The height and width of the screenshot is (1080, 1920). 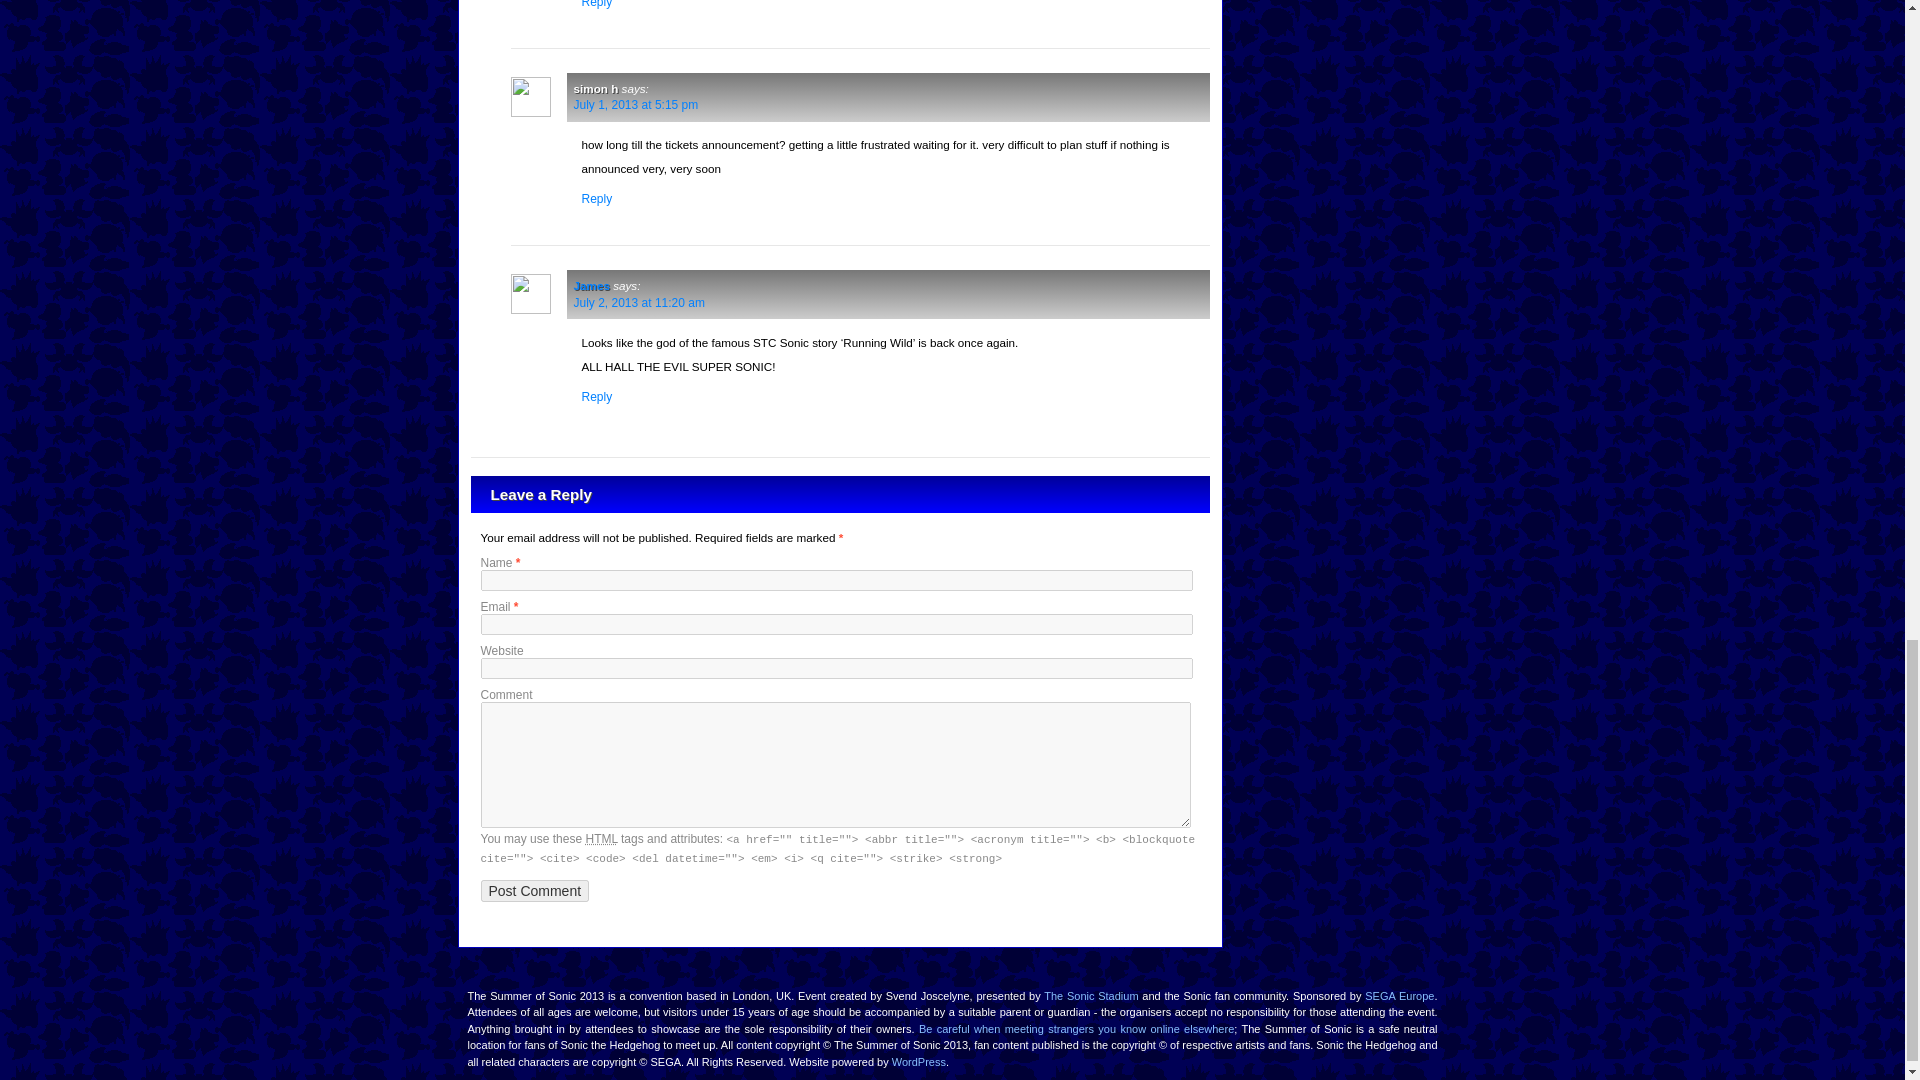 I want to click on Be careful when meeting strangers you know online elsewhere, so click(x=1076, y=1028).